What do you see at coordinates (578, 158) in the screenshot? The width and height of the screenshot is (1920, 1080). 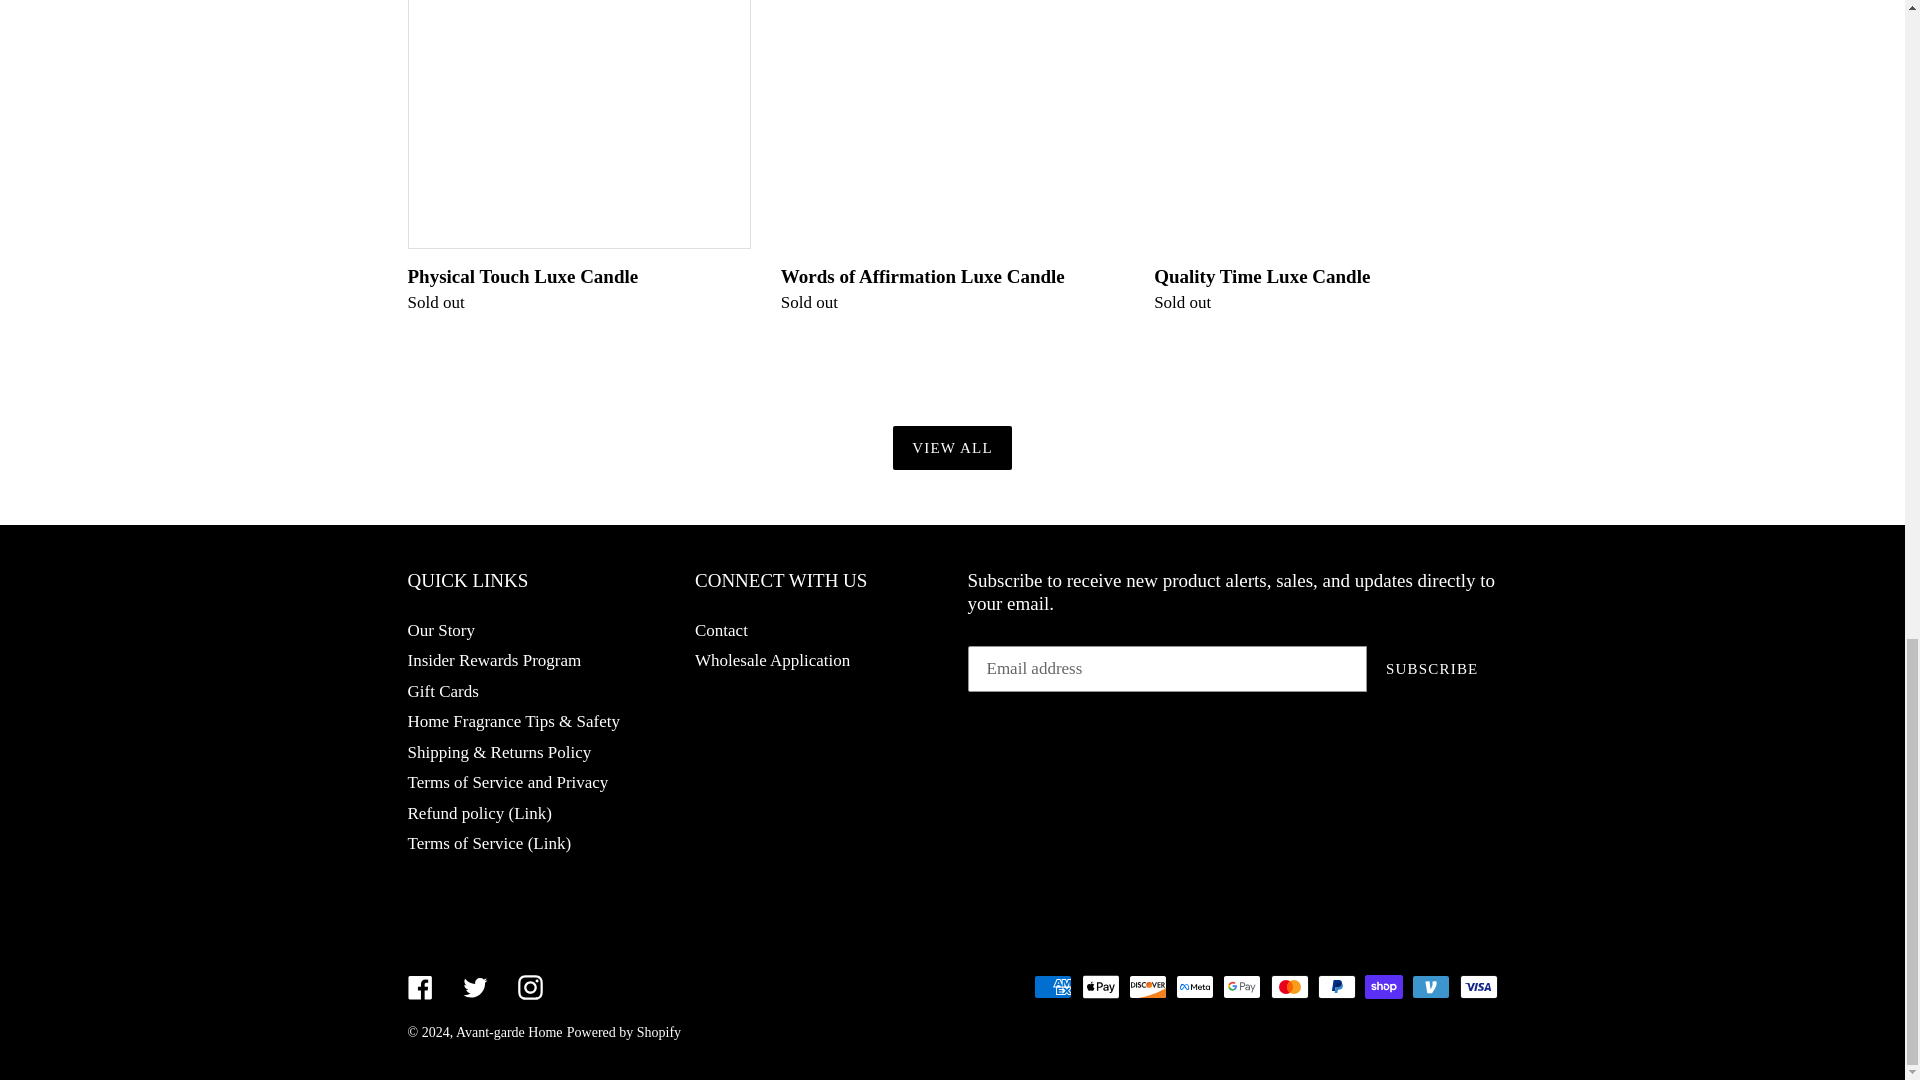 I see `Physical Touch Luxe Candle` at bounding box center [578, 158].